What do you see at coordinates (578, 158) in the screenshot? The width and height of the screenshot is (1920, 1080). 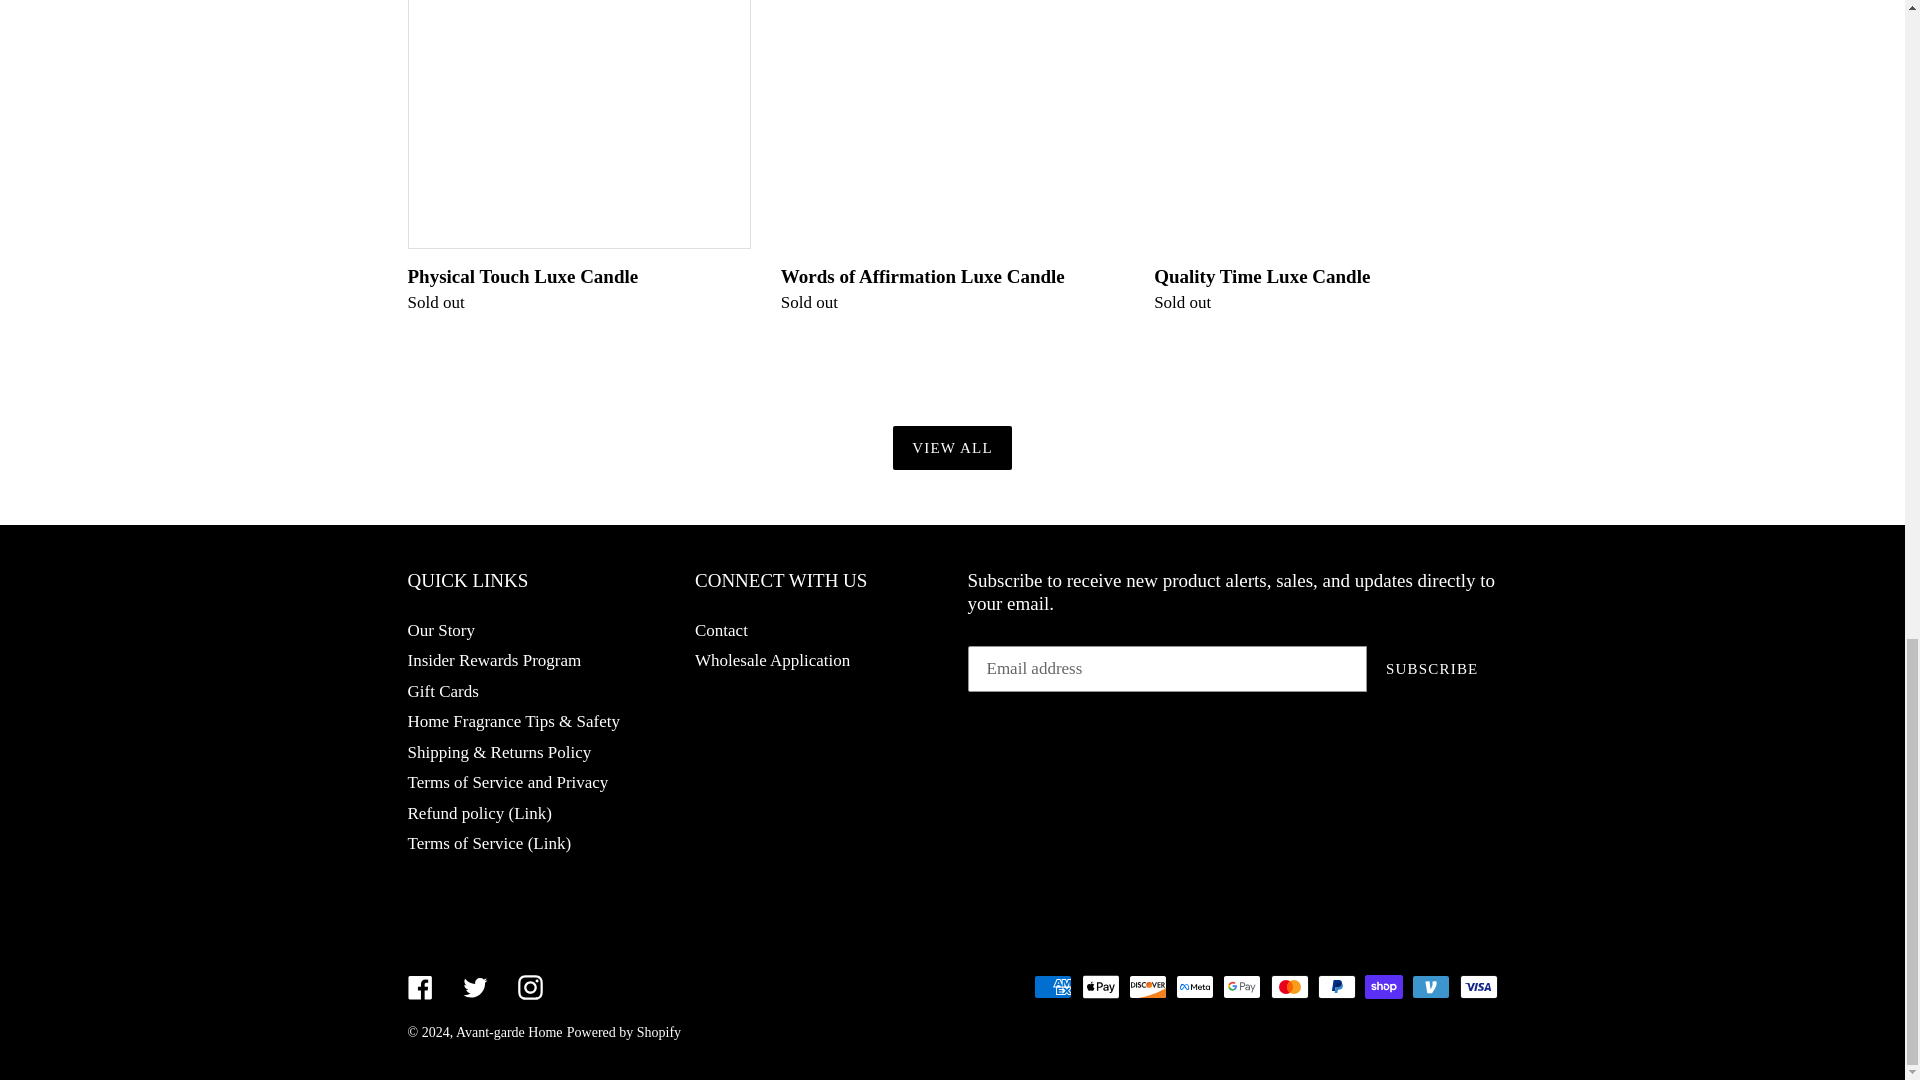 I see `Physical Touch Luxe Candle` at bounding box center [578, 158].